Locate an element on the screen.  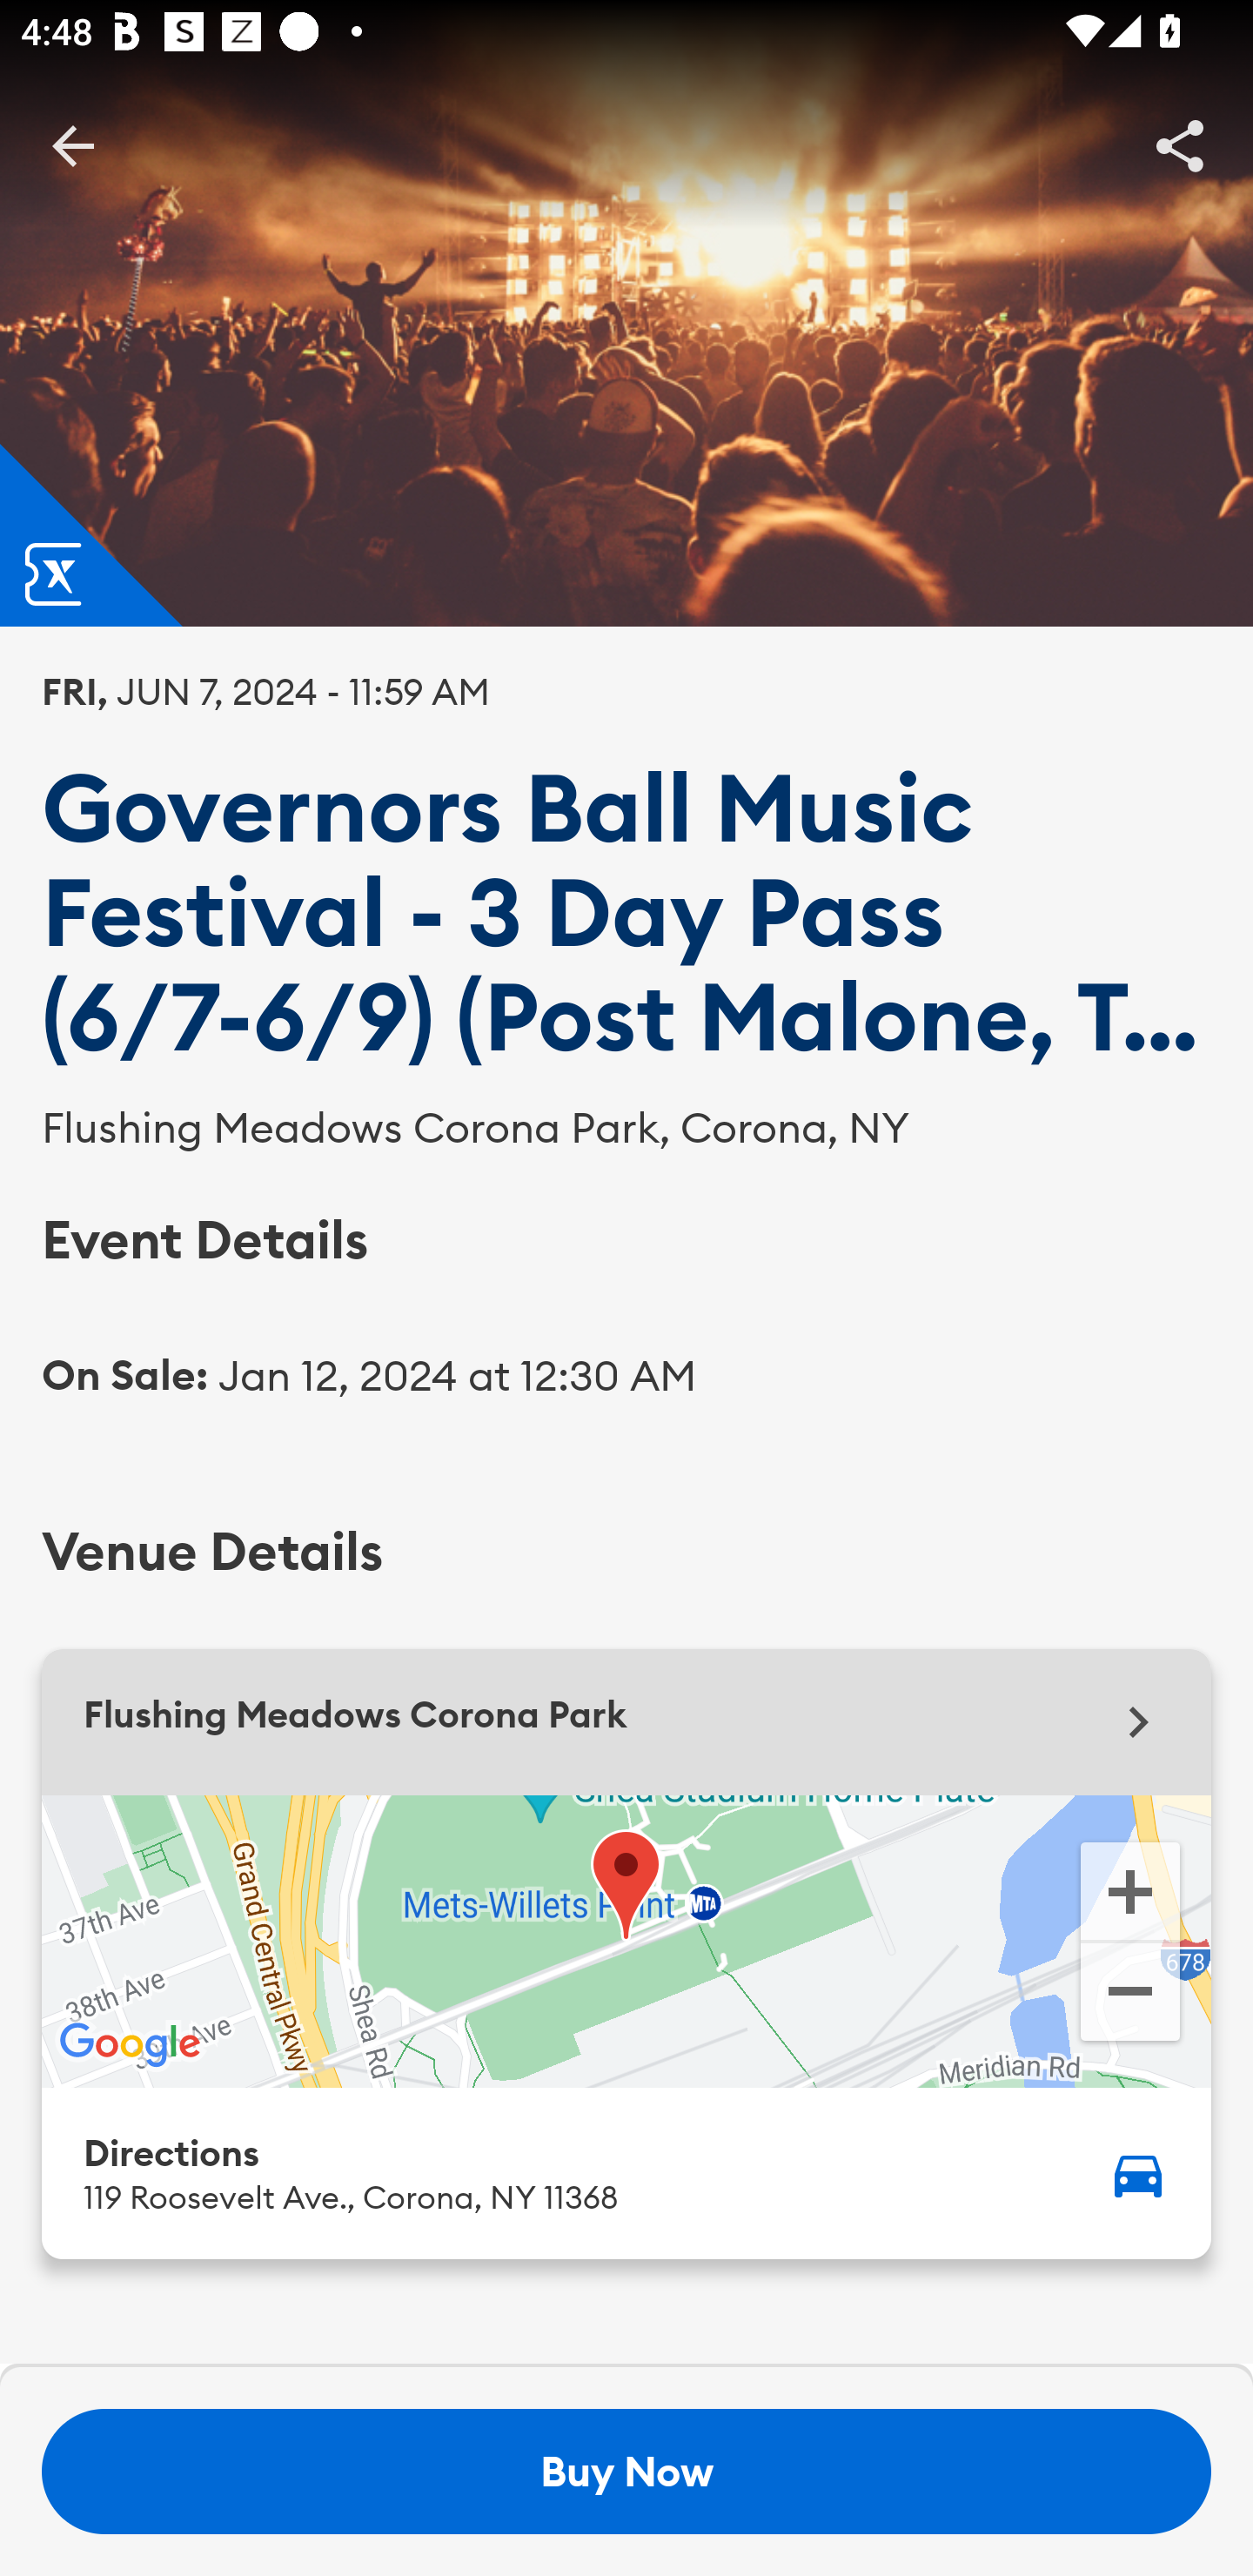
Buy Now is located at coordinates (626, 2472).